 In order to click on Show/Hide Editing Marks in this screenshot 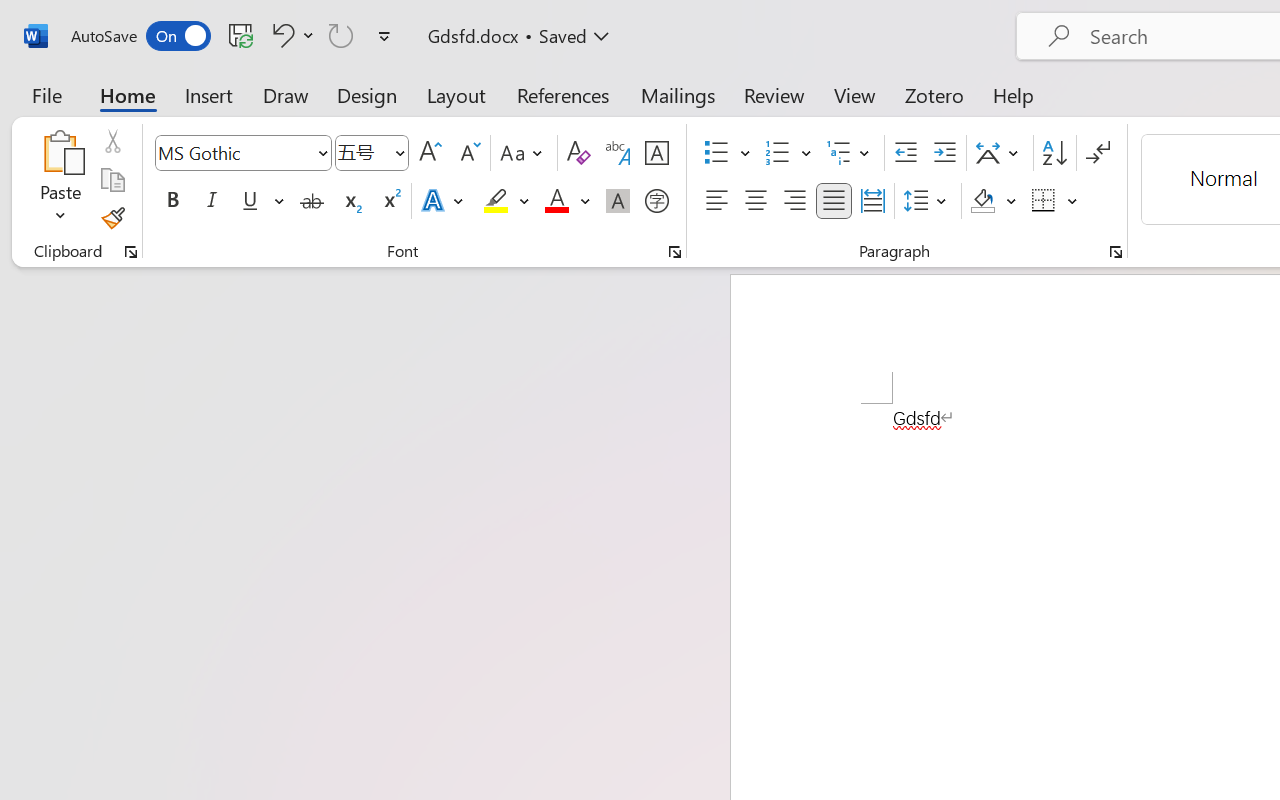, I will do `click(1098, 153)`.